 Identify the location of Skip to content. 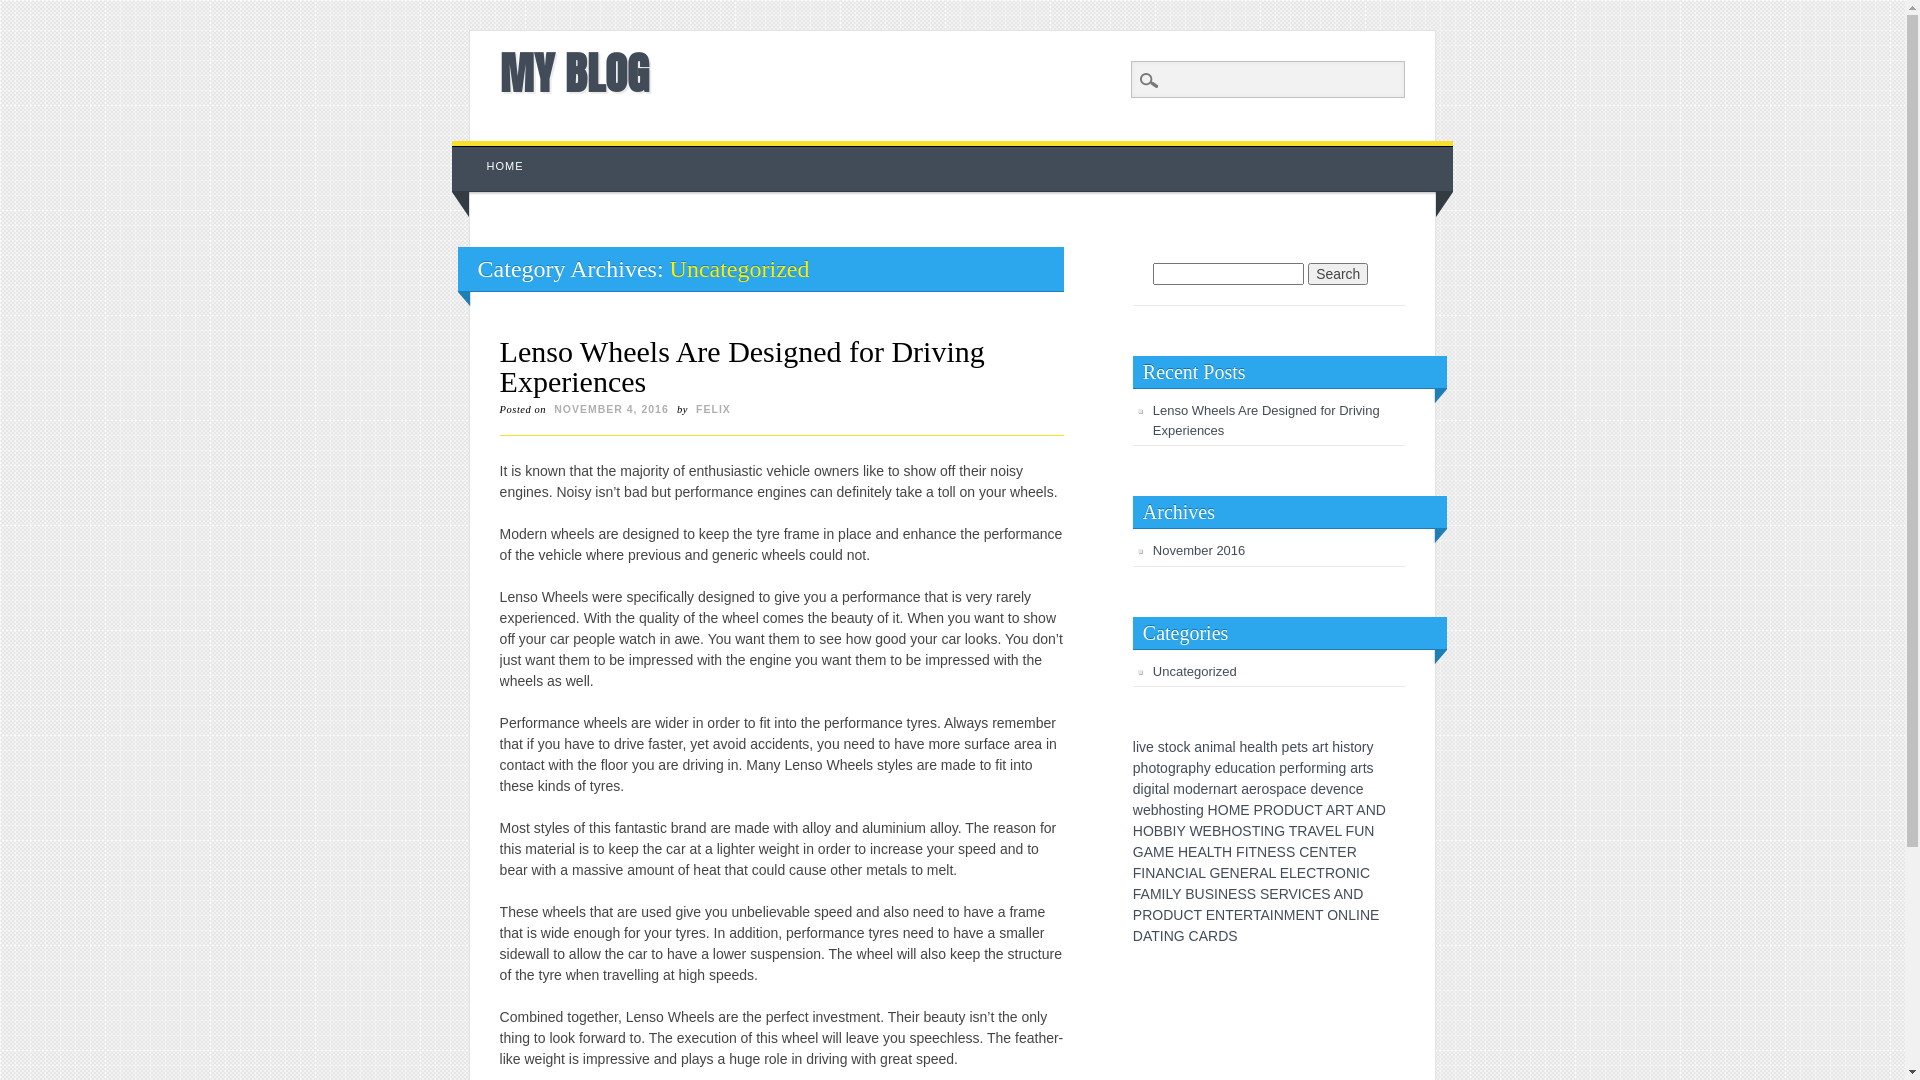
(498, 151).